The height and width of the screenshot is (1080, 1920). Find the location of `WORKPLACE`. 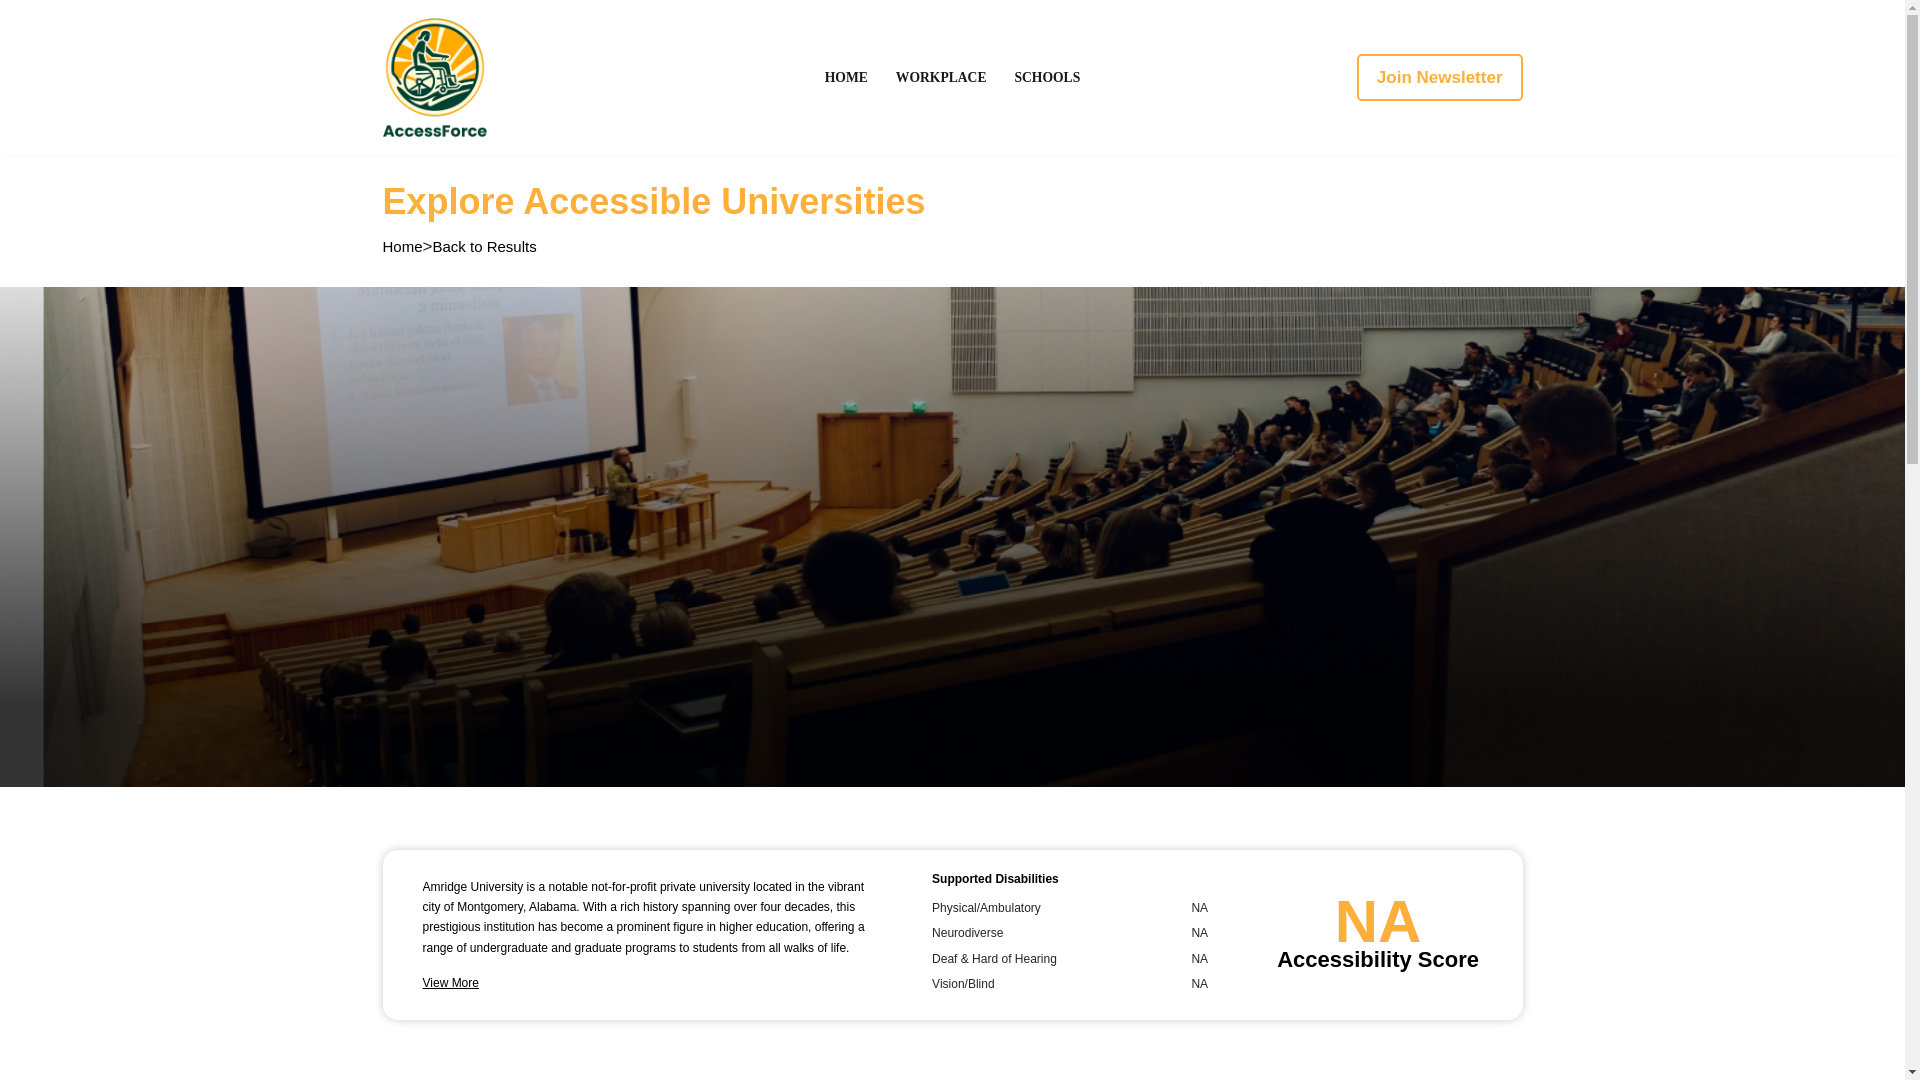

WORKPLACE is located at coordinates (941, 76).